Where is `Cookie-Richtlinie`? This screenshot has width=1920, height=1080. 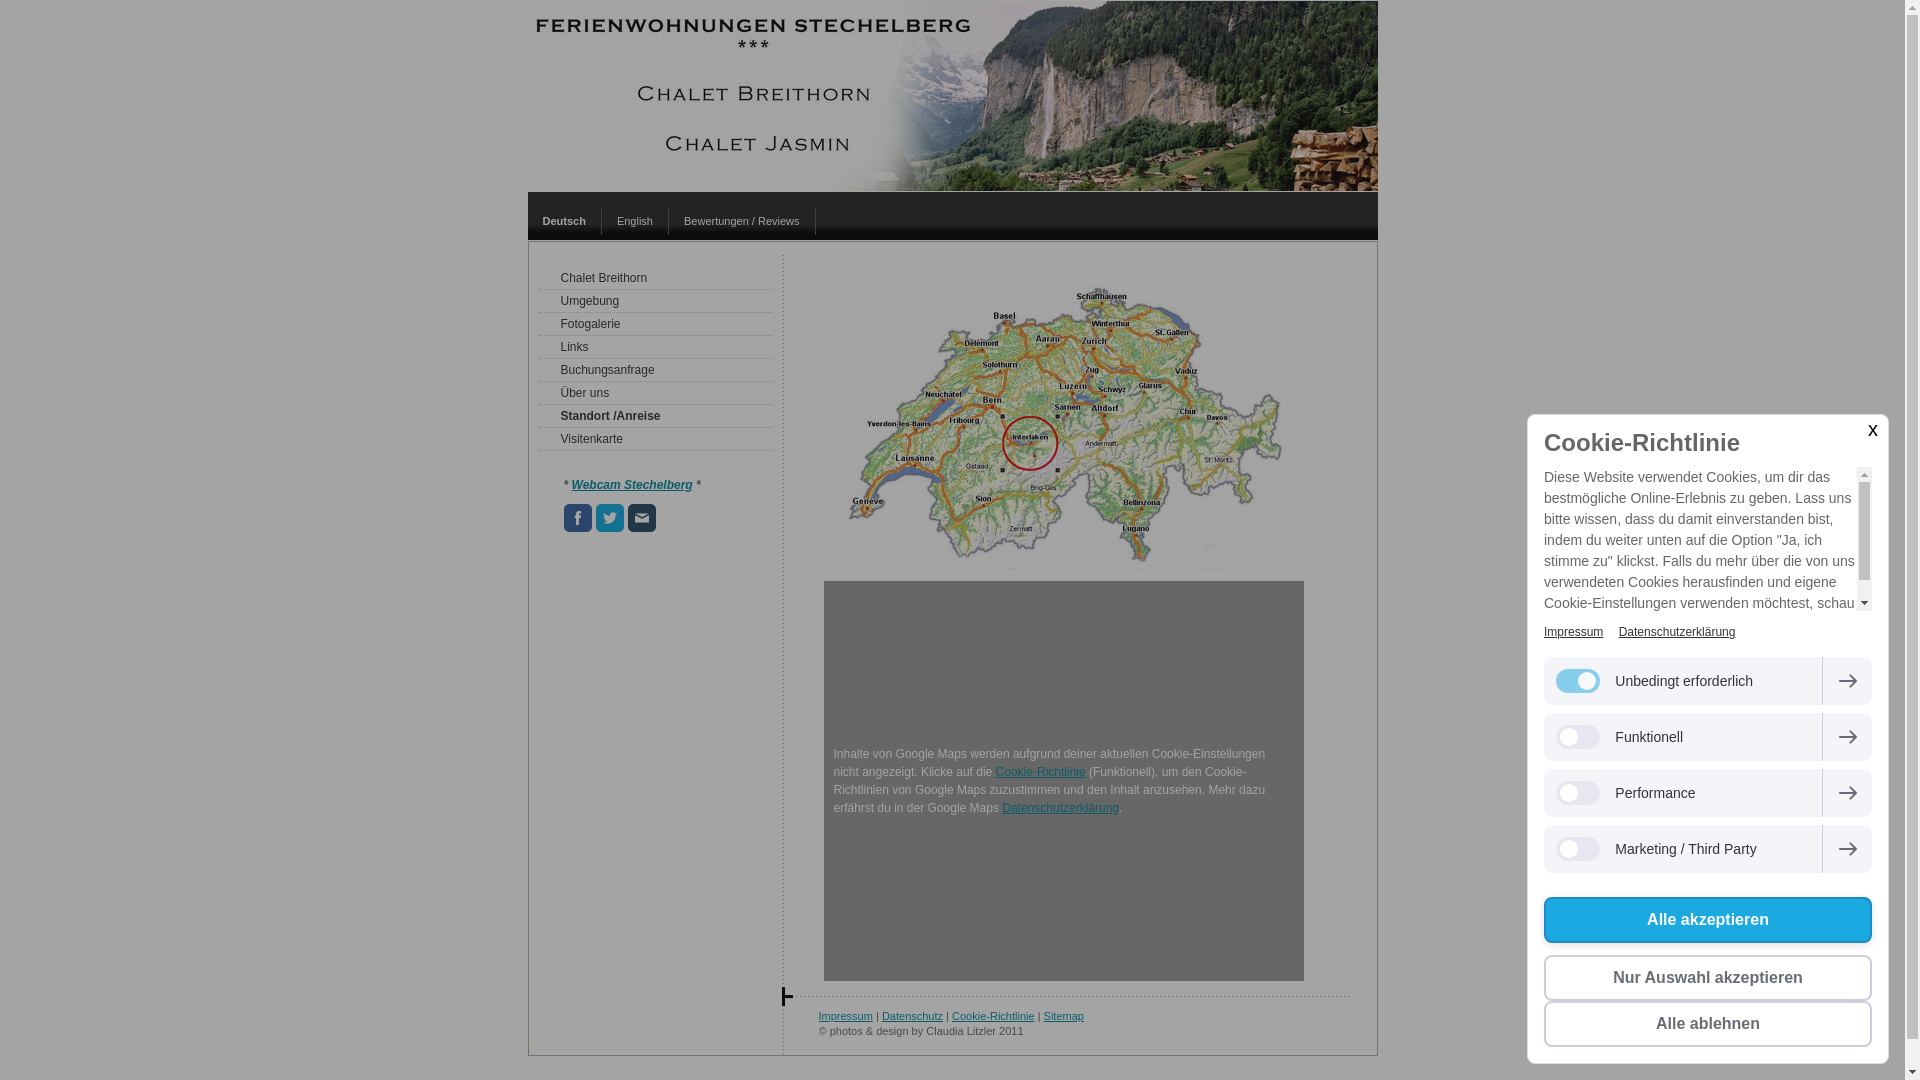
Cookie-Richtlinie is located at coordinates (994, 1016).